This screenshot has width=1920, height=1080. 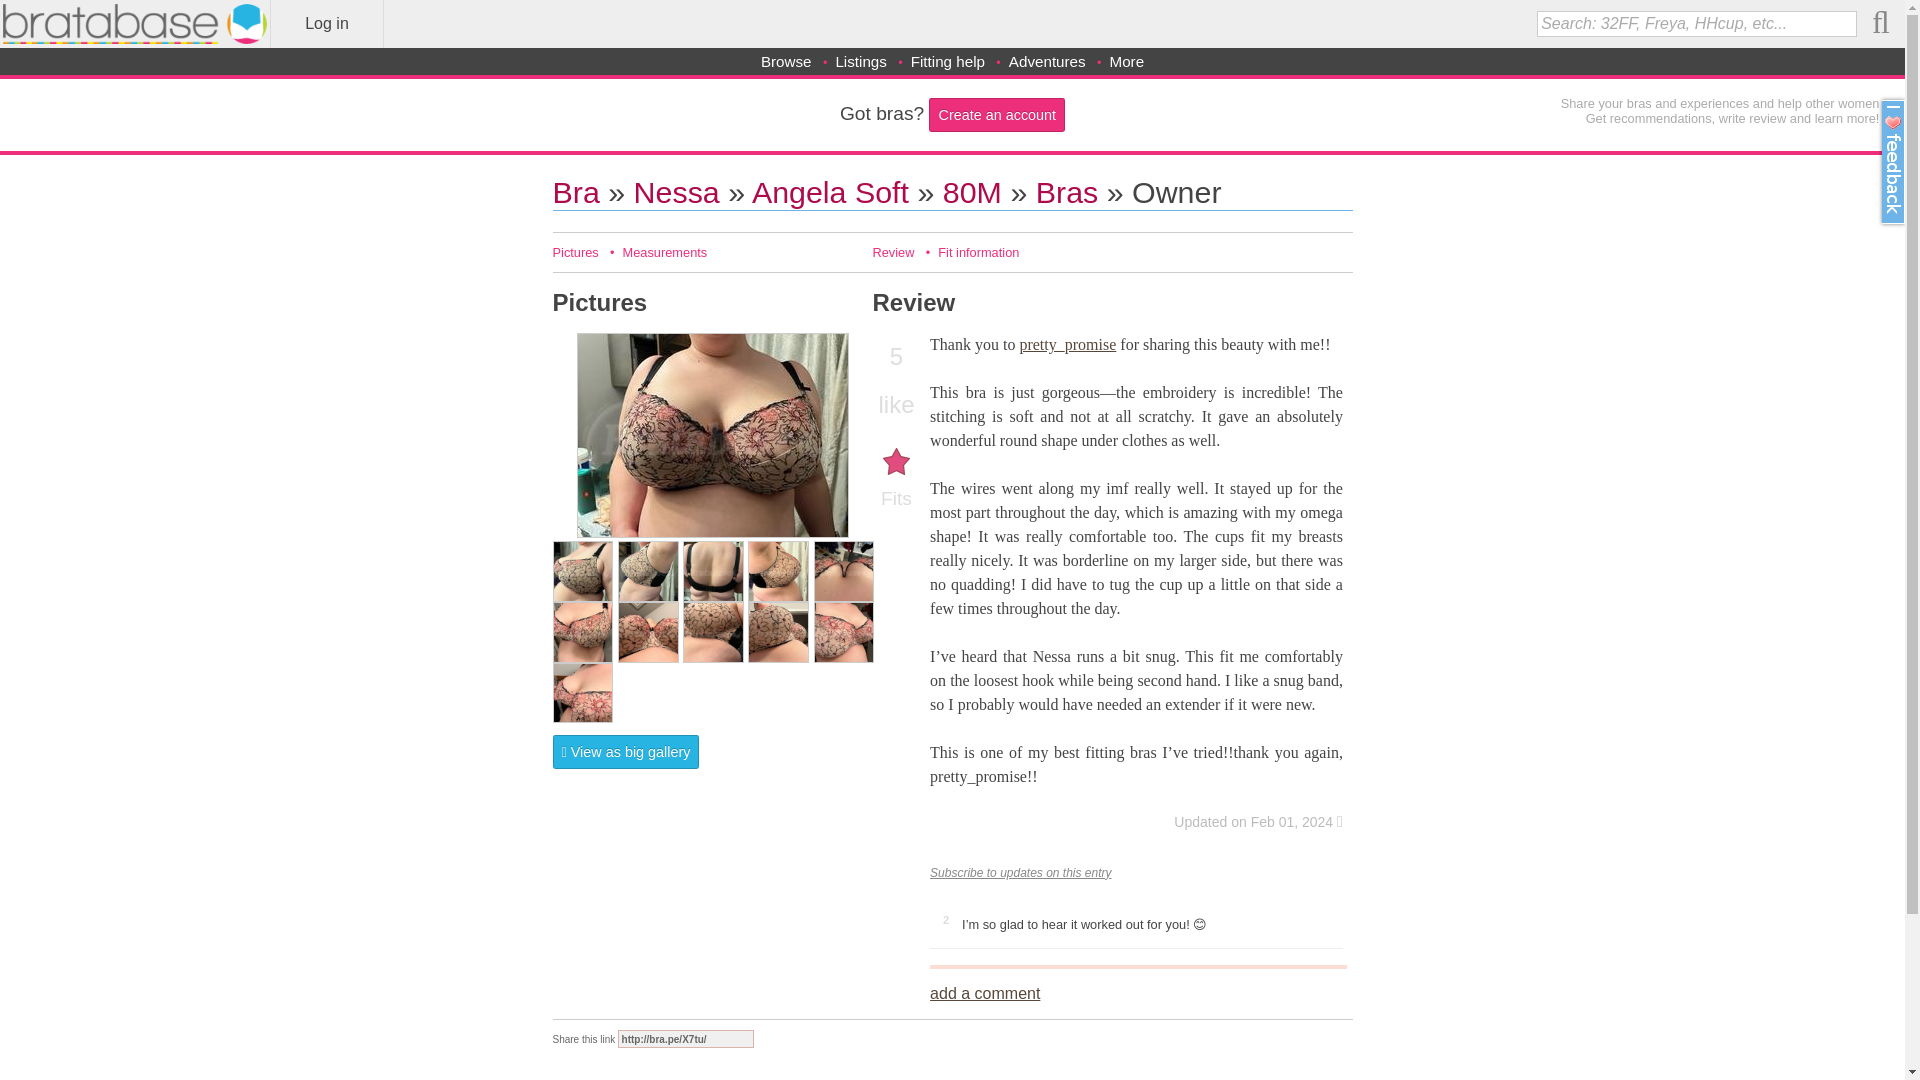 What do you see at coordinates (1067, 192) in the screenshot?
I see `Public bras for 80M` at bounding box center [1067, 192].